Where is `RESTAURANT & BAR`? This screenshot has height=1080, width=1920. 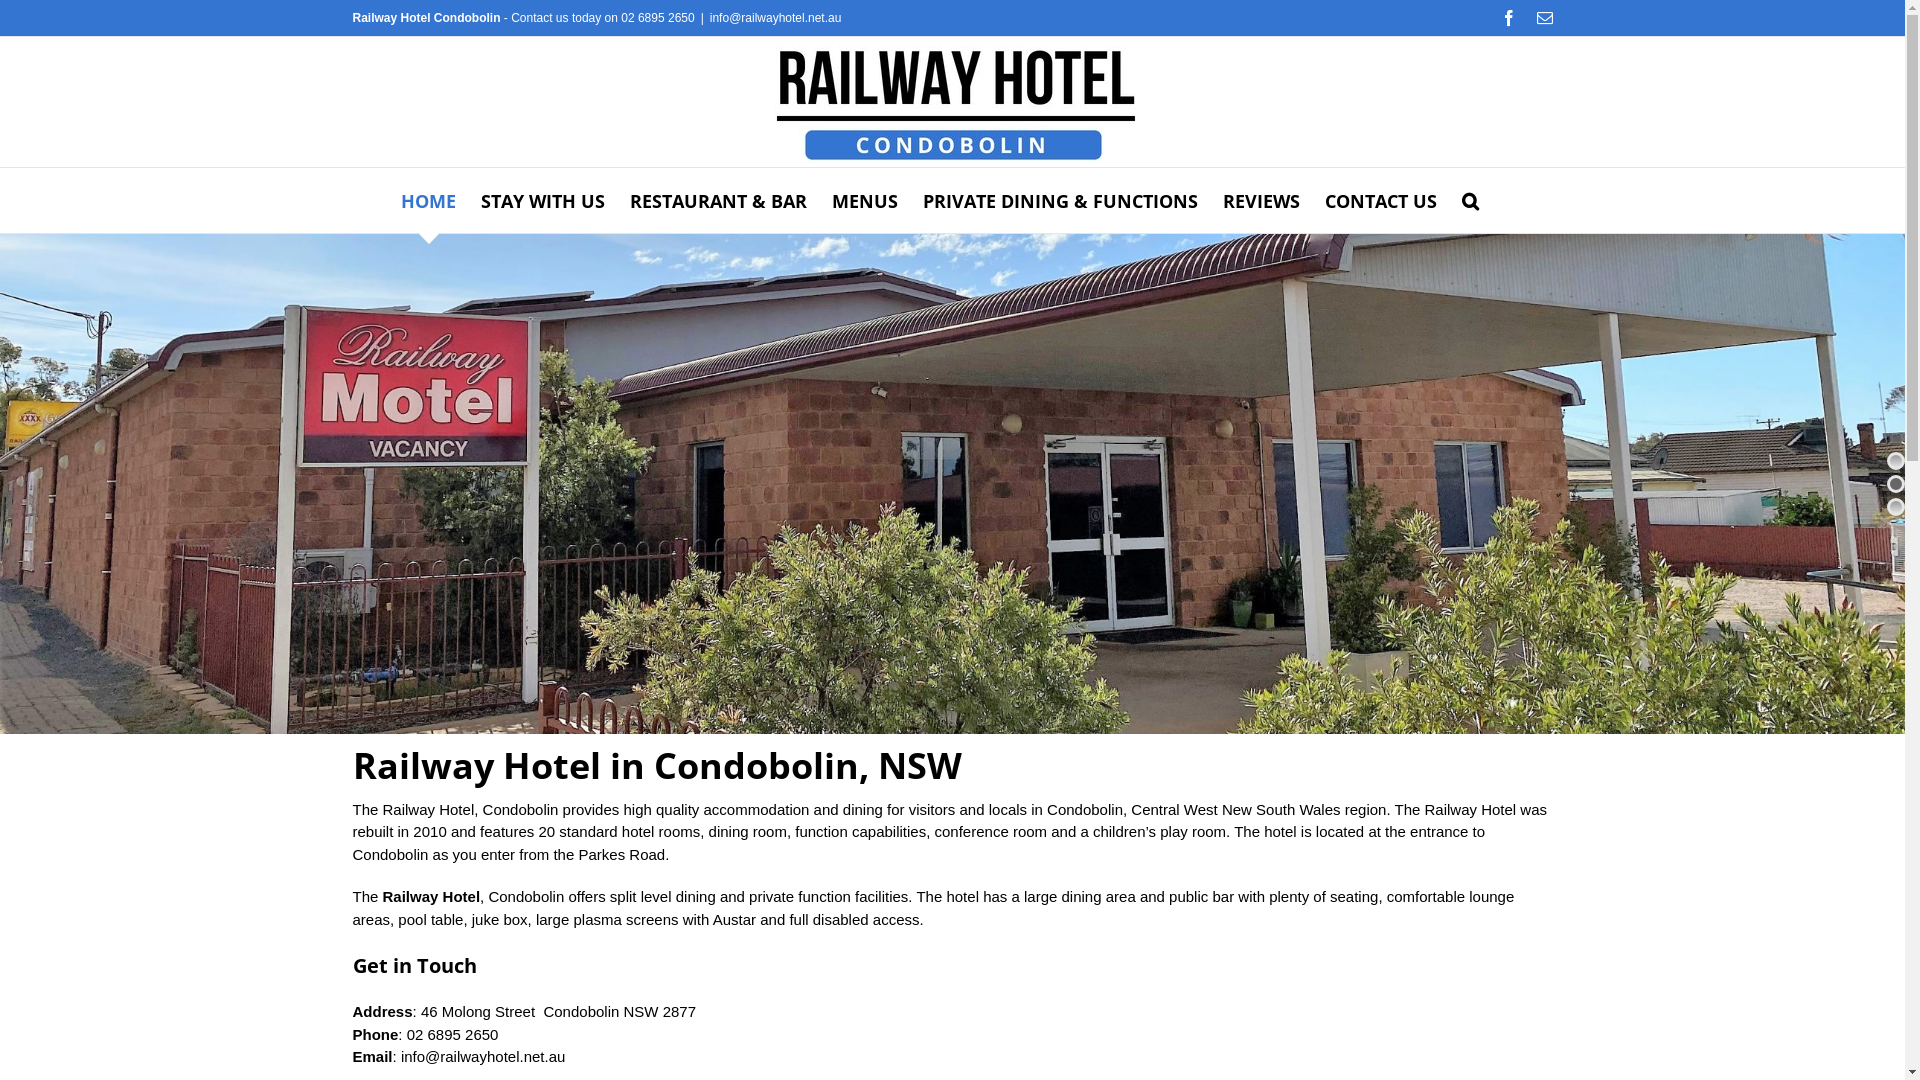 RESTAURANT & BAR is located at coordinates (718, 200).